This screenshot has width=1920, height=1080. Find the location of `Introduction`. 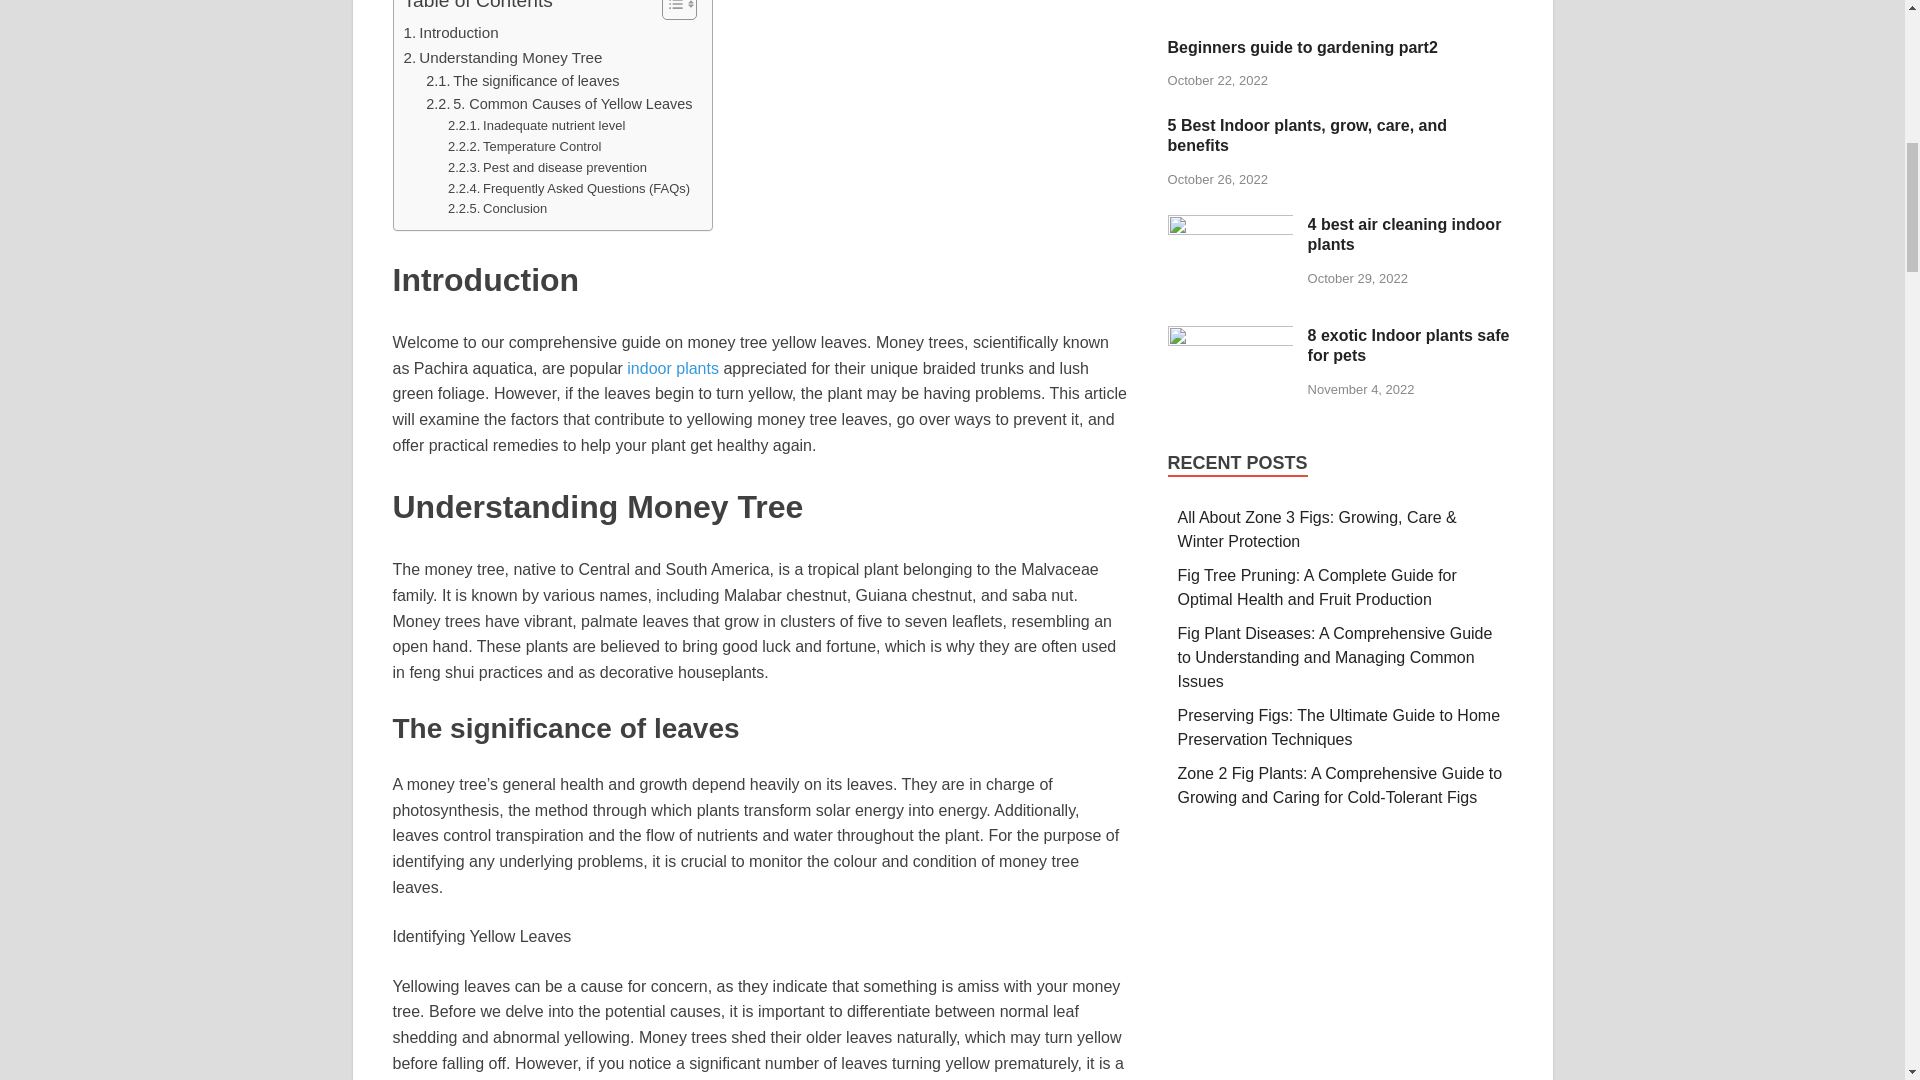

Introduction is located at coordinates (451, 32).